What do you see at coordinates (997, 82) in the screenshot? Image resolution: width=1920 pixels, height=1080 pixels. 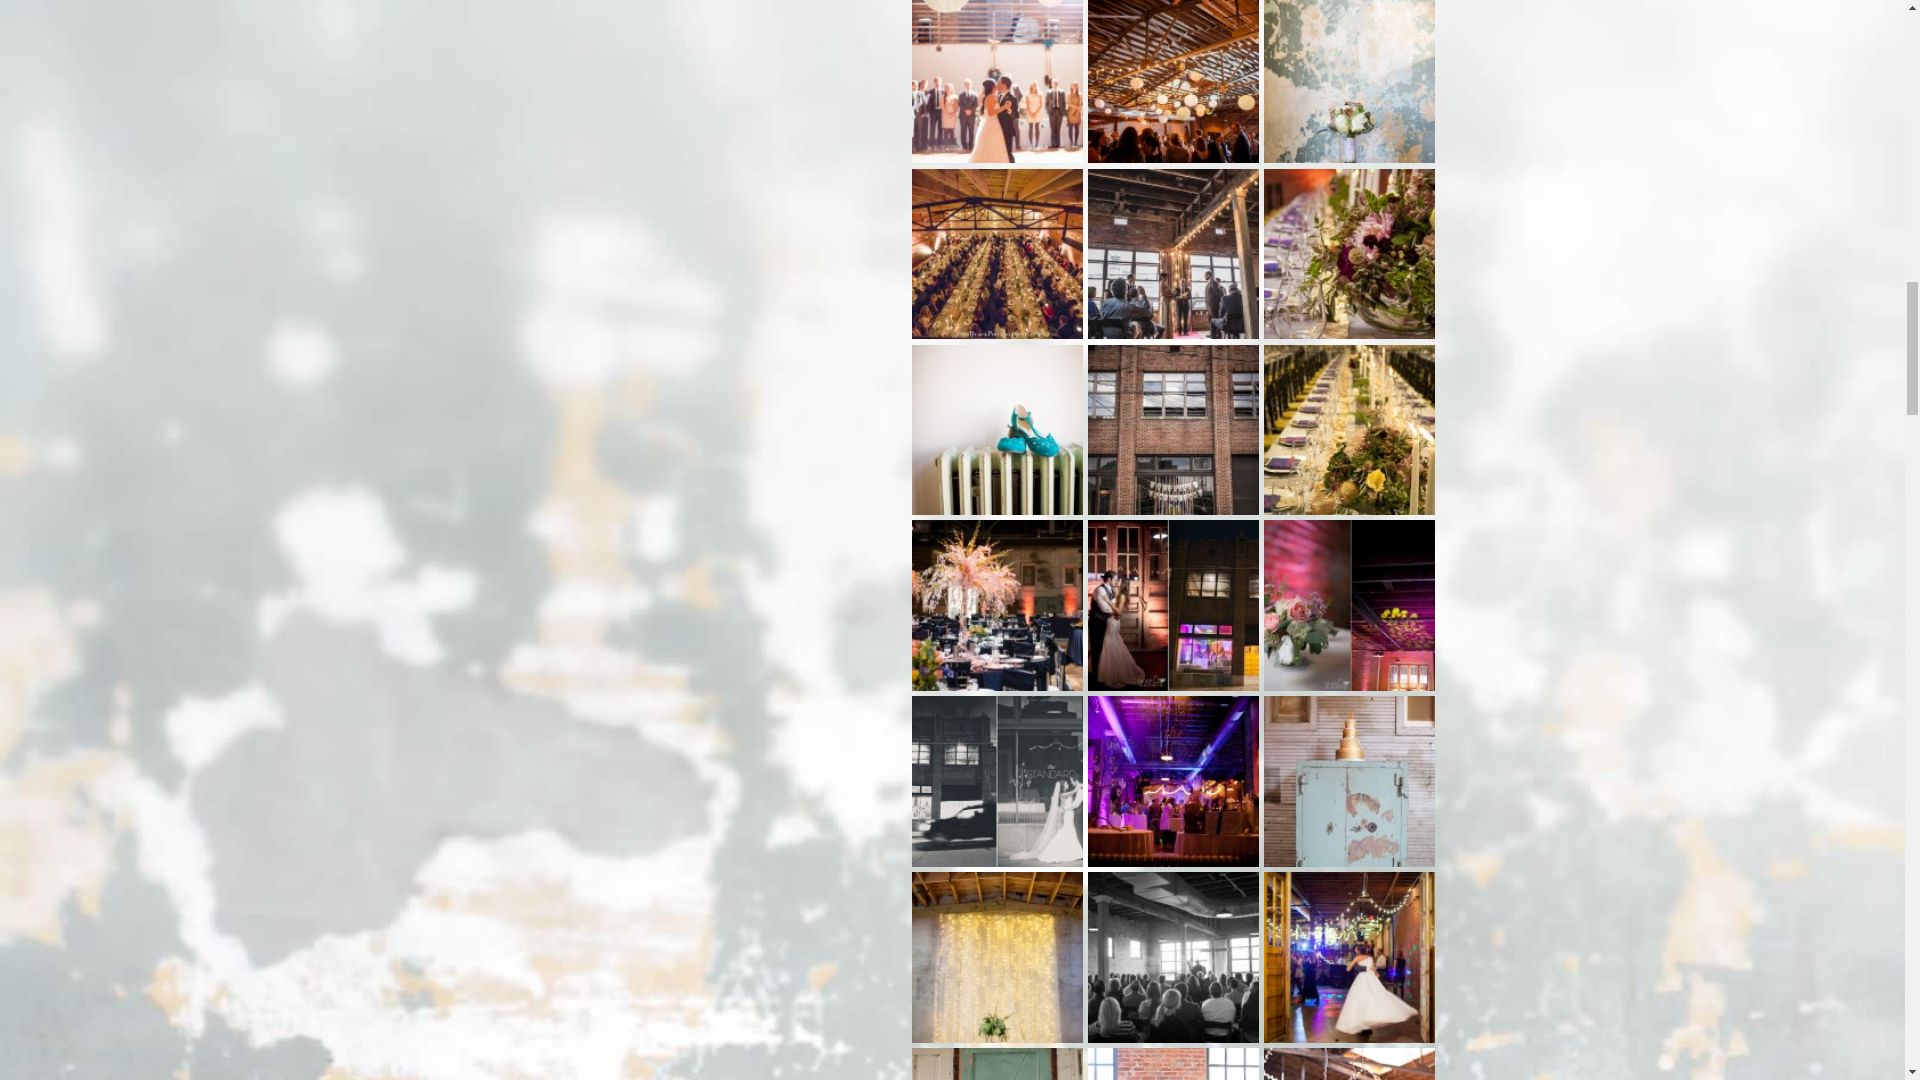 I see `Knoxville wedding first dance` at bounding box center [997, 82].